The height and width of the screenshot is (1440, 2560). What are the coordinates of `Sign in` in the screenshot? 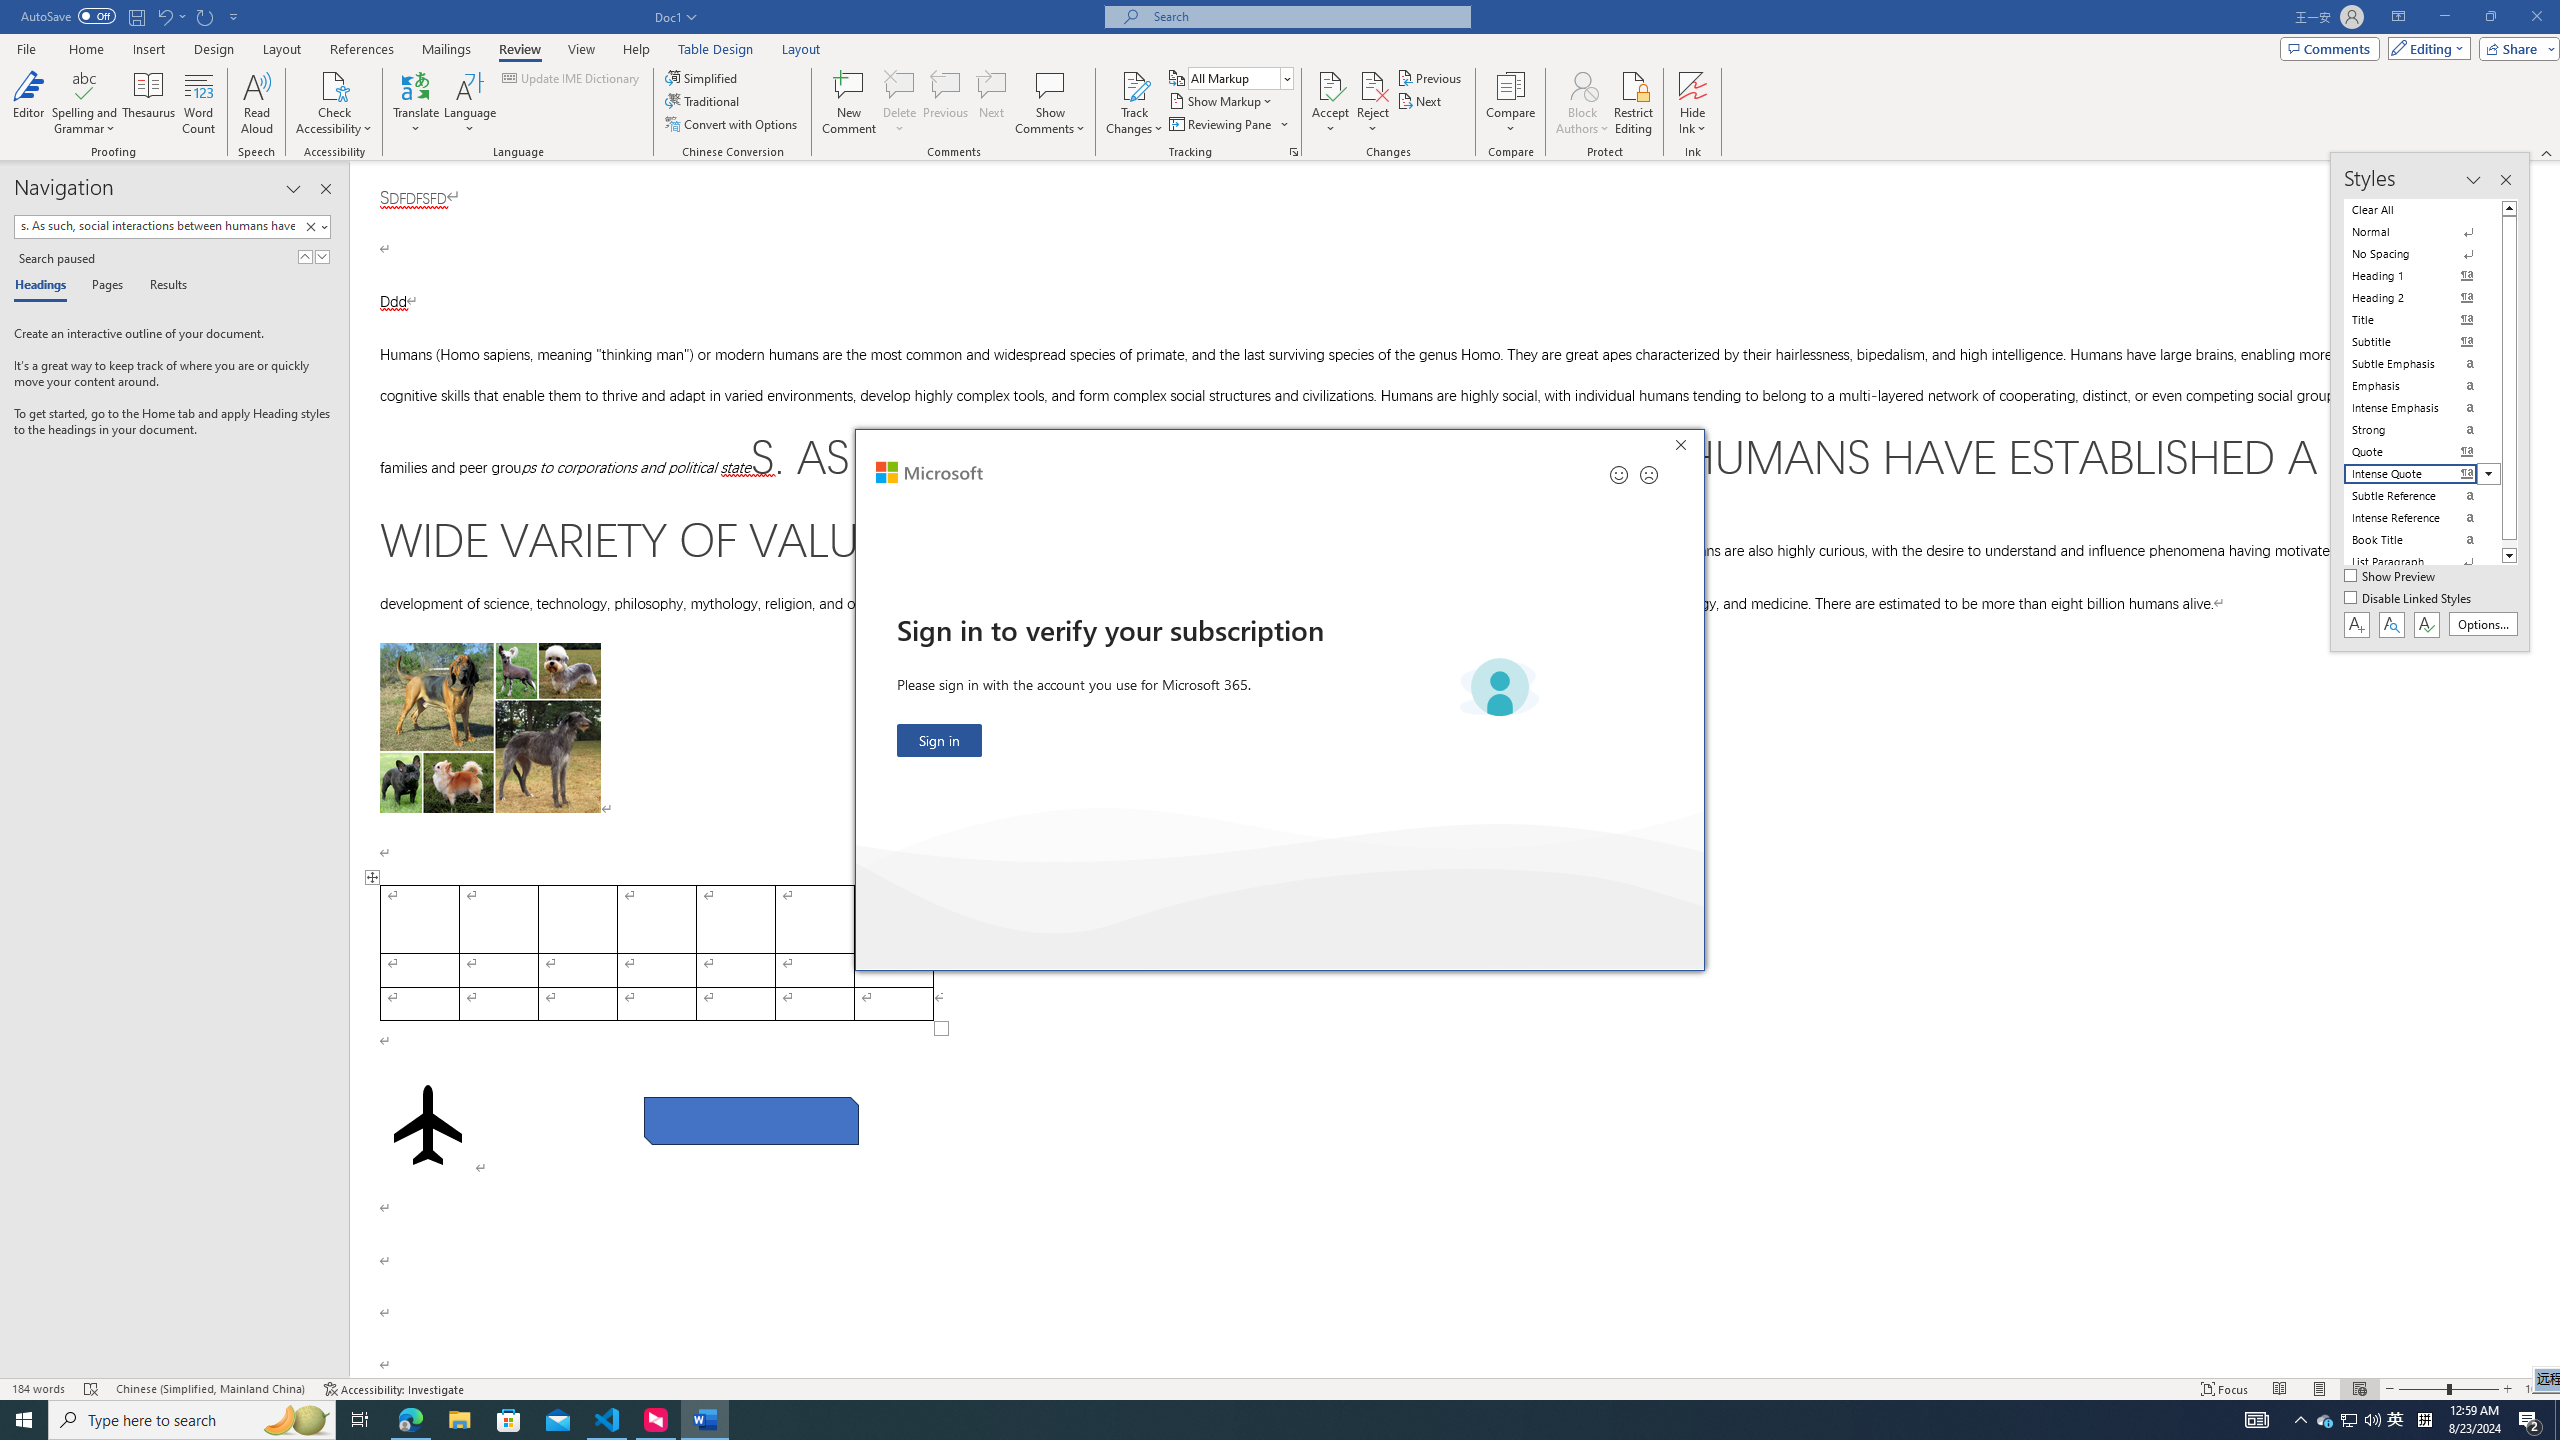 It's located at (940, 740).